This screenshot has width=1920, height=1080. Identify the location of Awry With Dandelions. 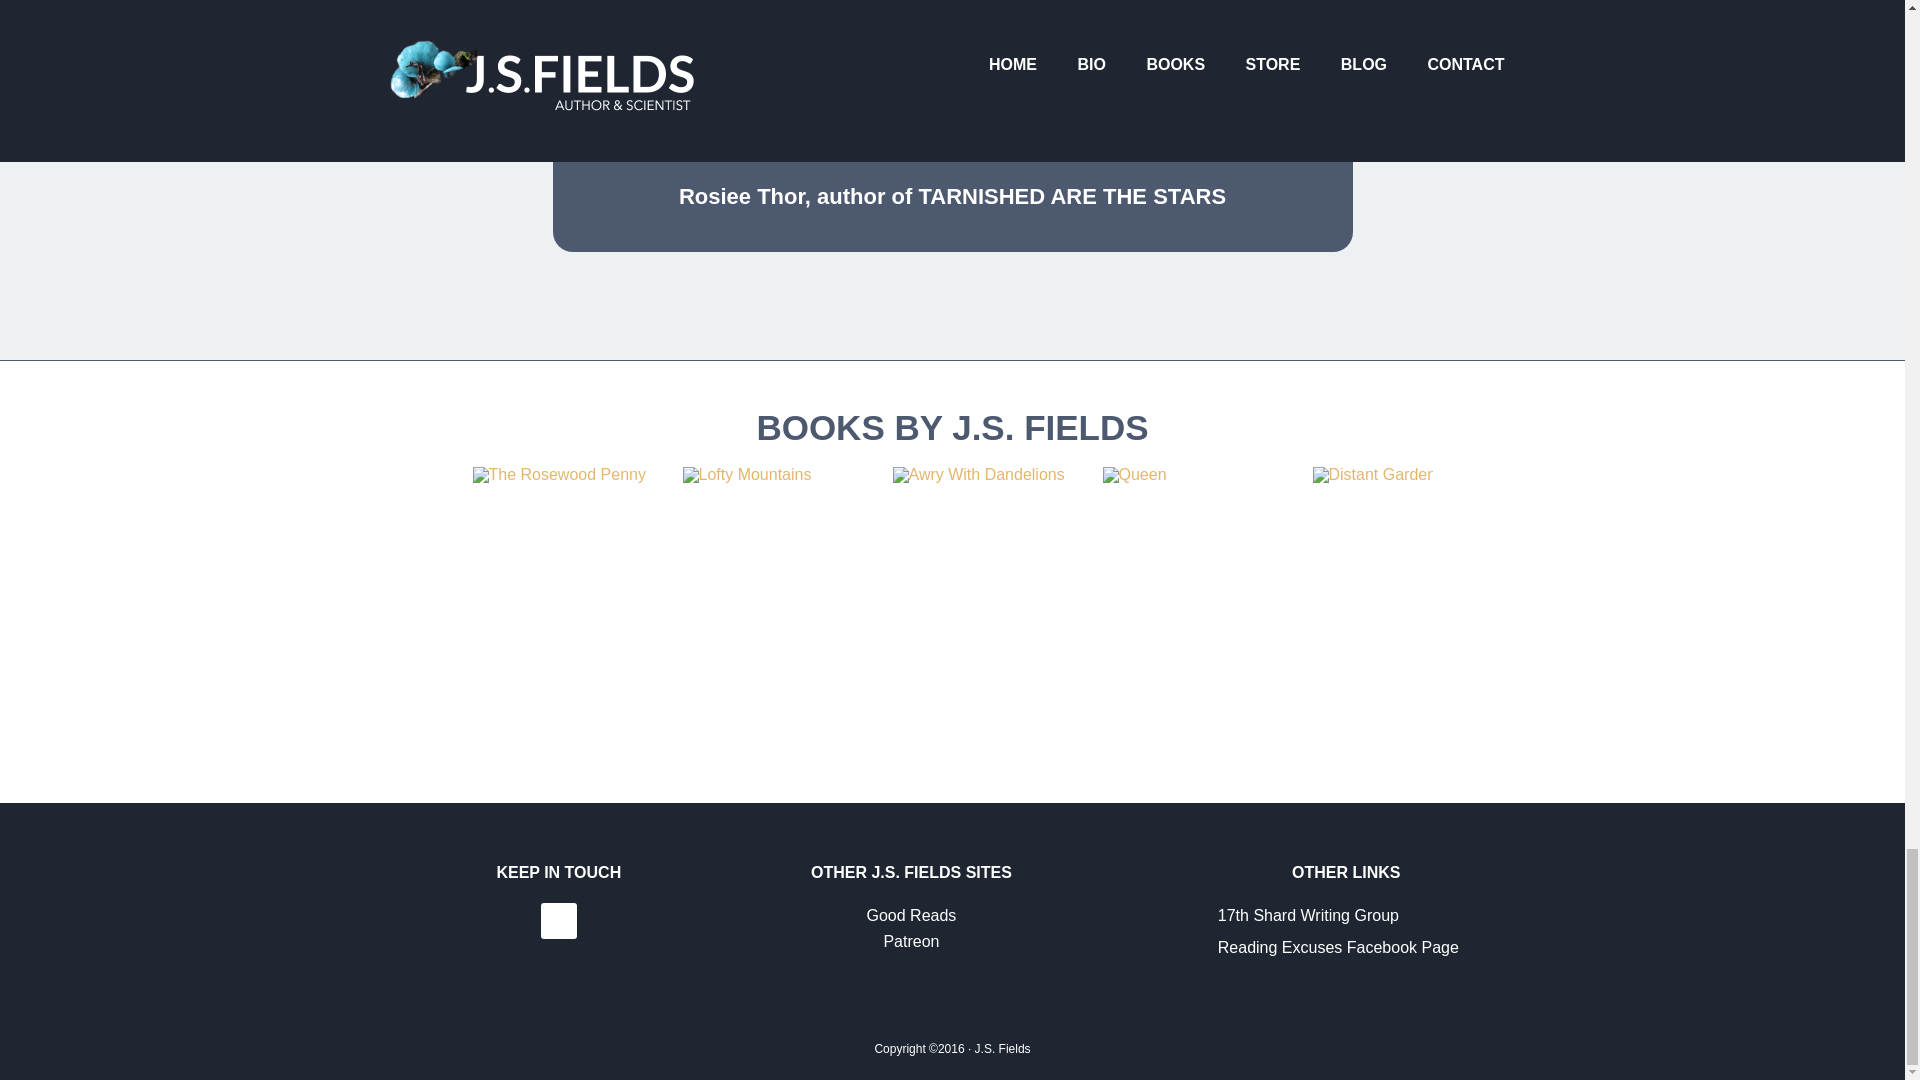
(992, 474).